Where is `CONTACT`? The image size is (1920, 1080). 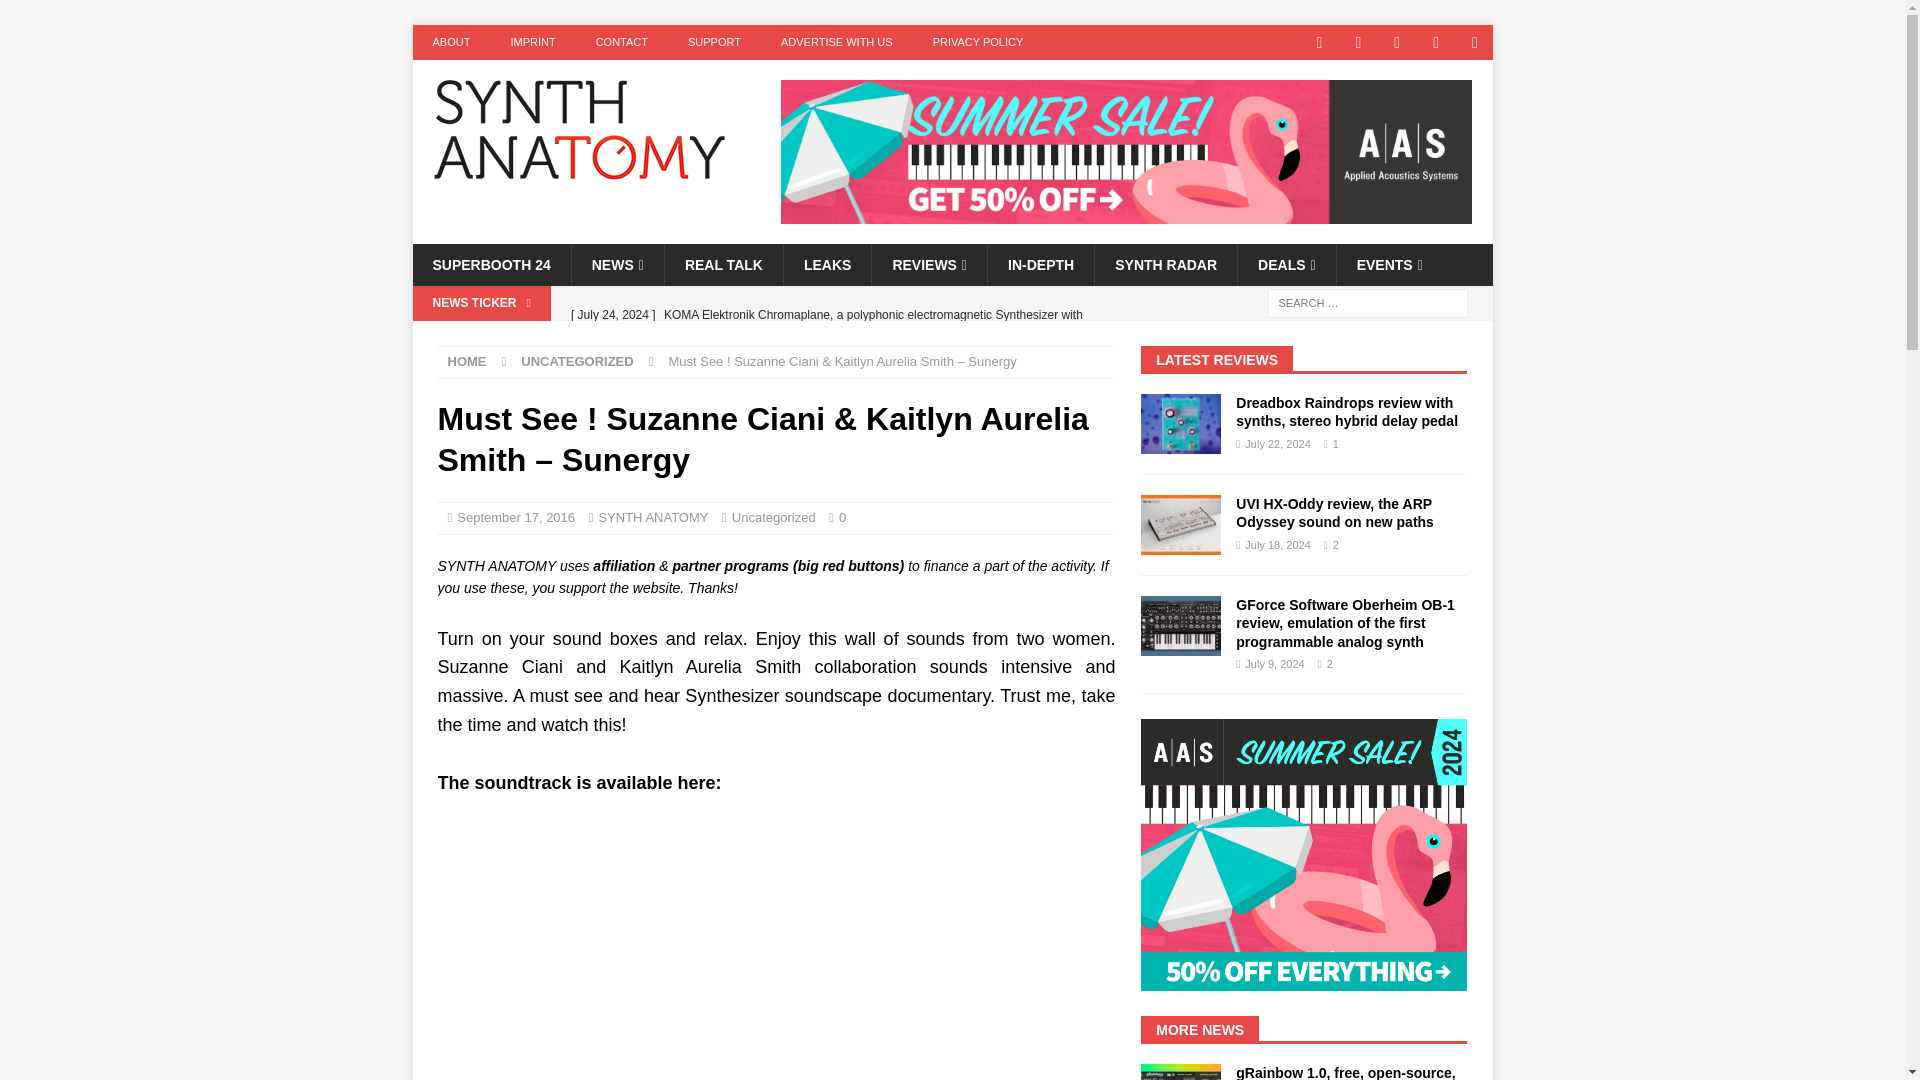 CONTACT is located at coordinates (622, 42).